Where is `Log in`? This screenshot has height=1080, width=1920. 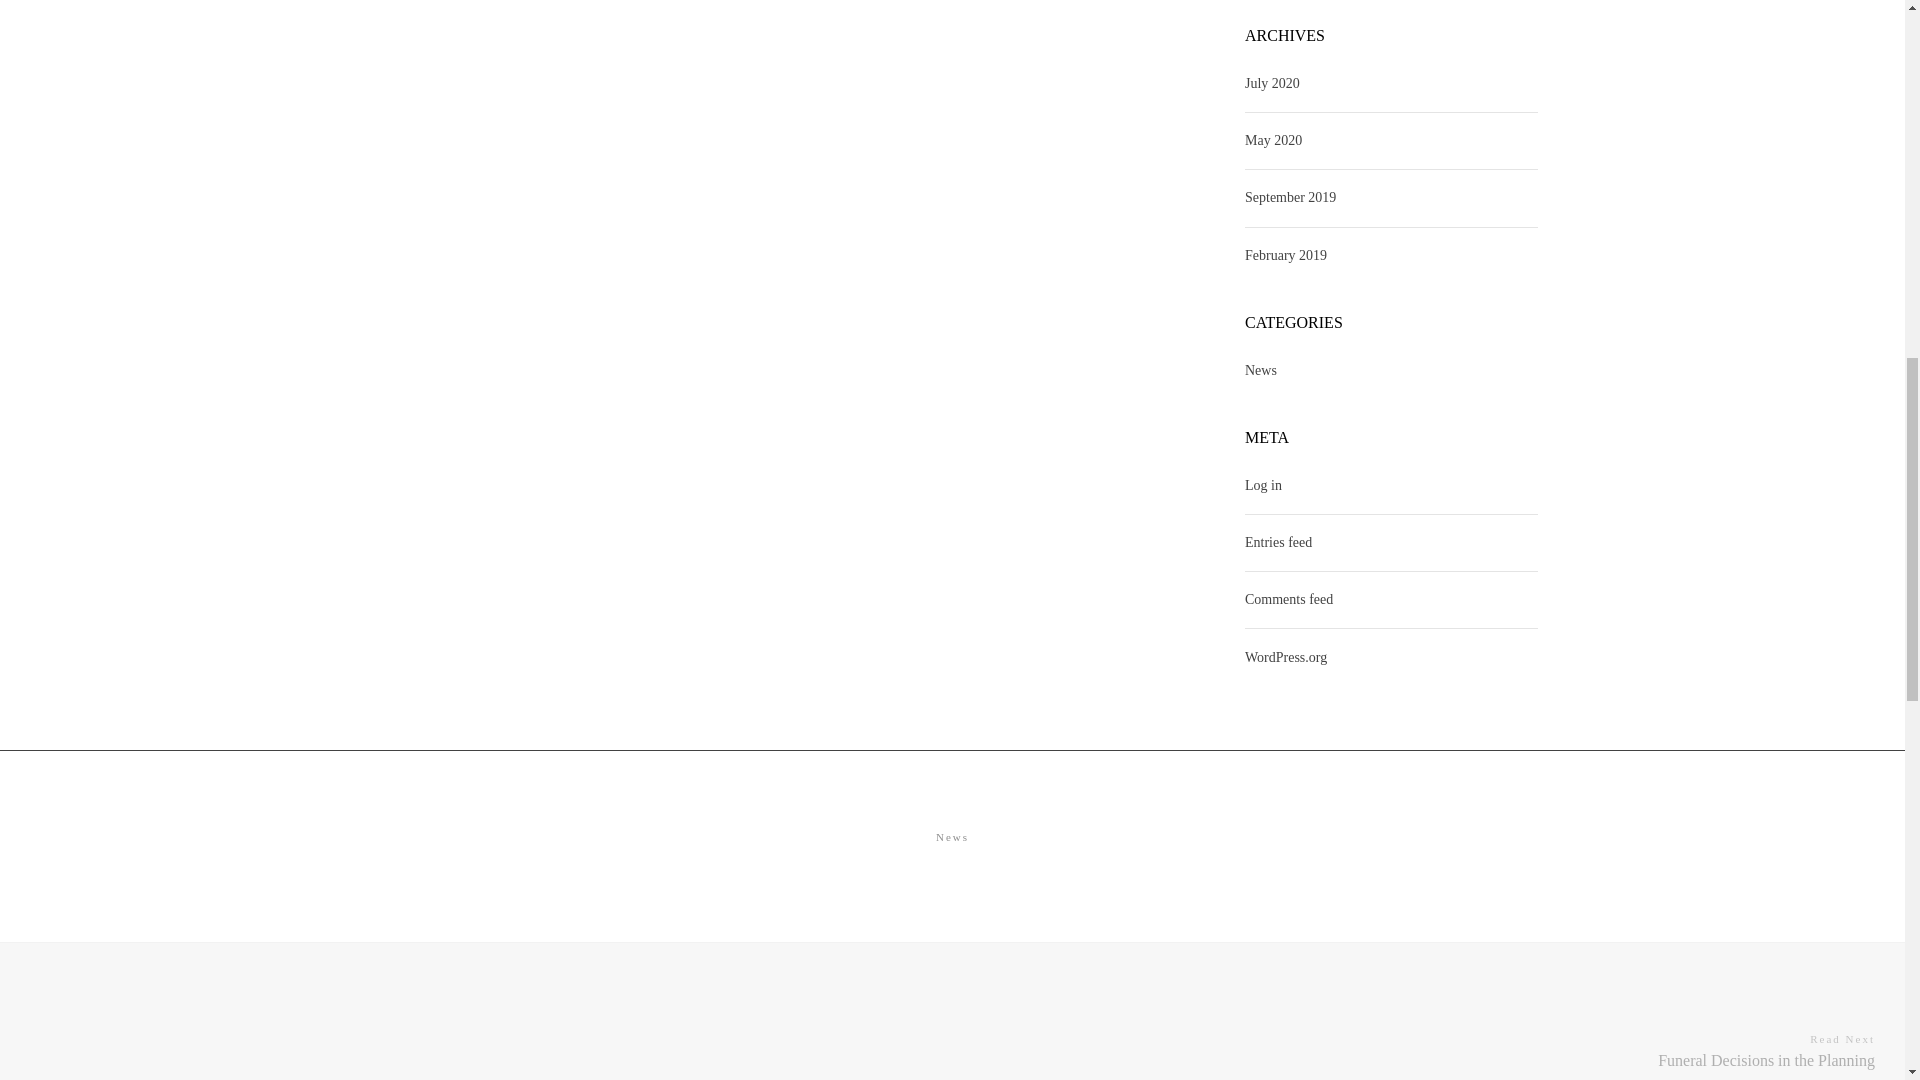 Log in is located at coordinates (1263, 485).